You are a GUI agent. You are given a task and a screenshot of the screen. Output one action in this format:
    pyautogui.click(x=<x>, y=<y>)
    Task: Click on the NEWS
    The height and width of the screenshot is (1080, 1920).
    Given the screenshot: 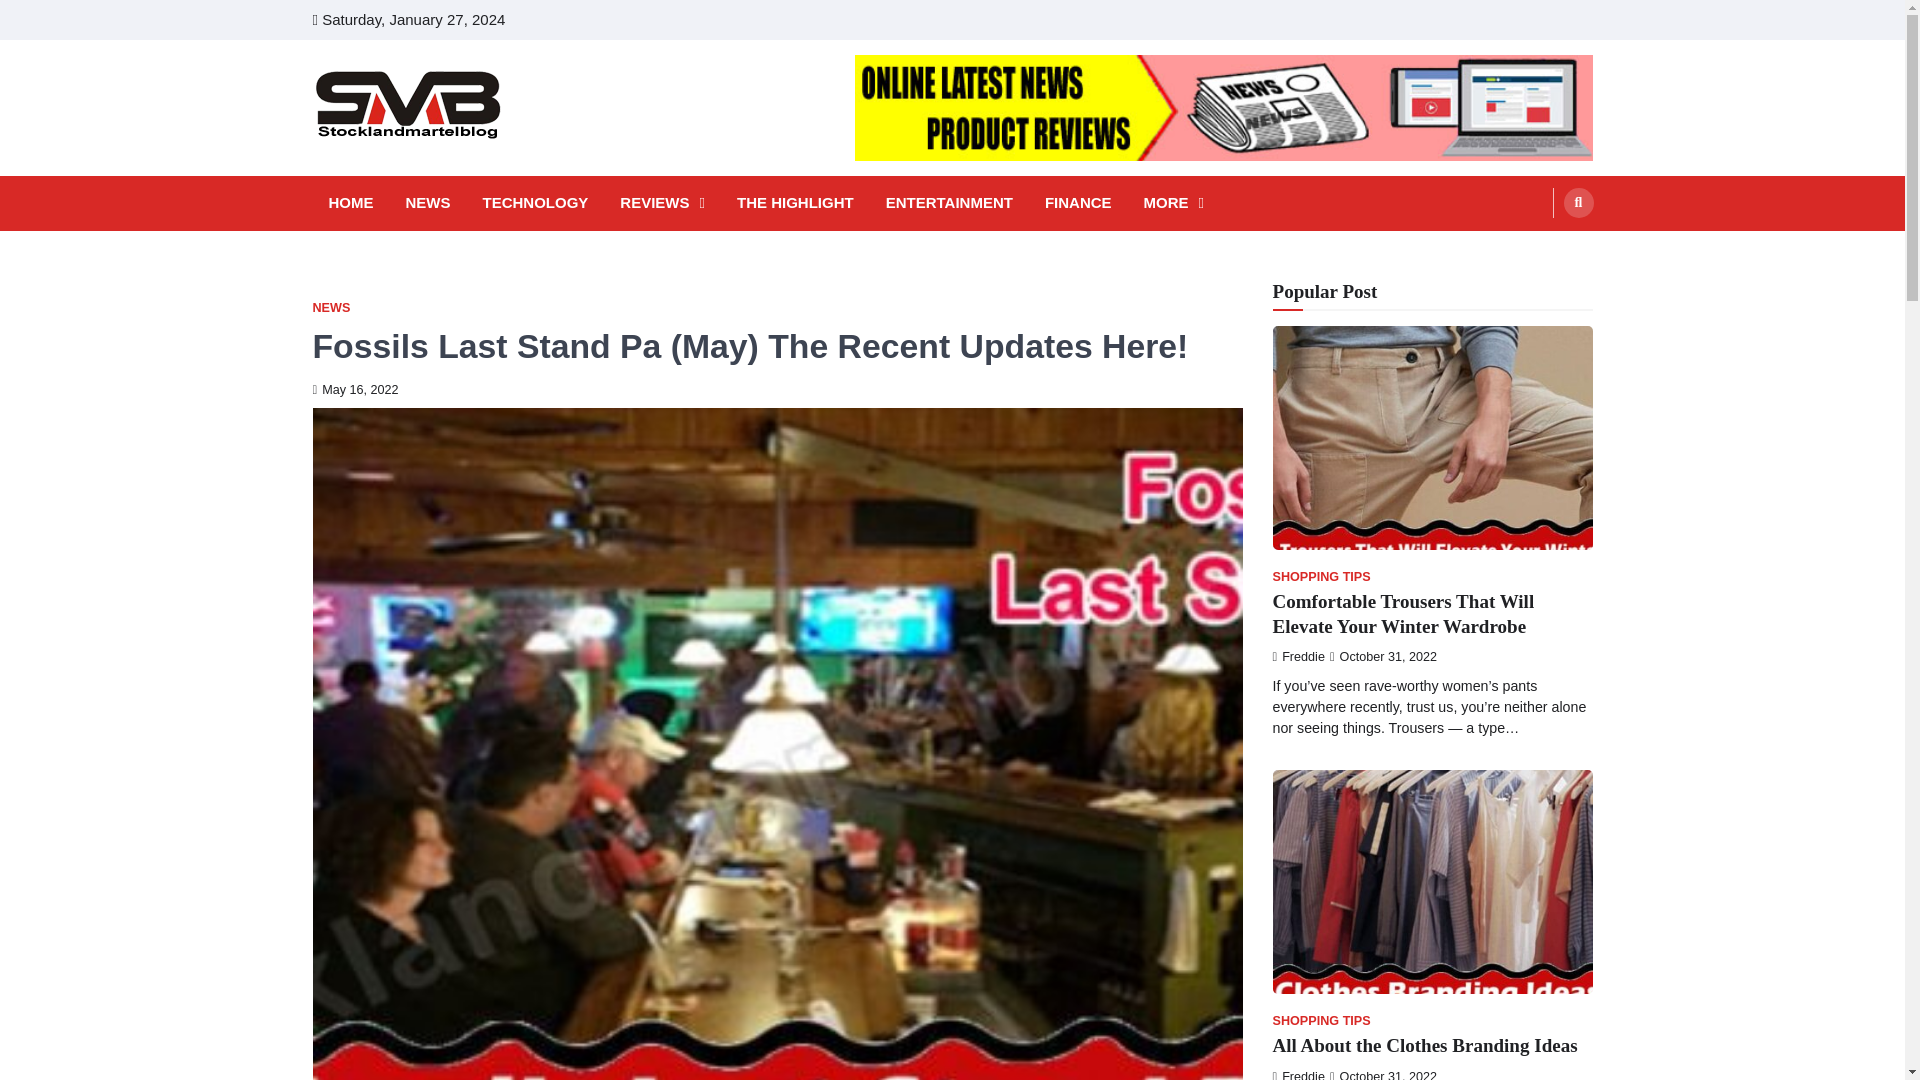 What is the action you would take?
    pyautogui.click(x=428, y=203)
    